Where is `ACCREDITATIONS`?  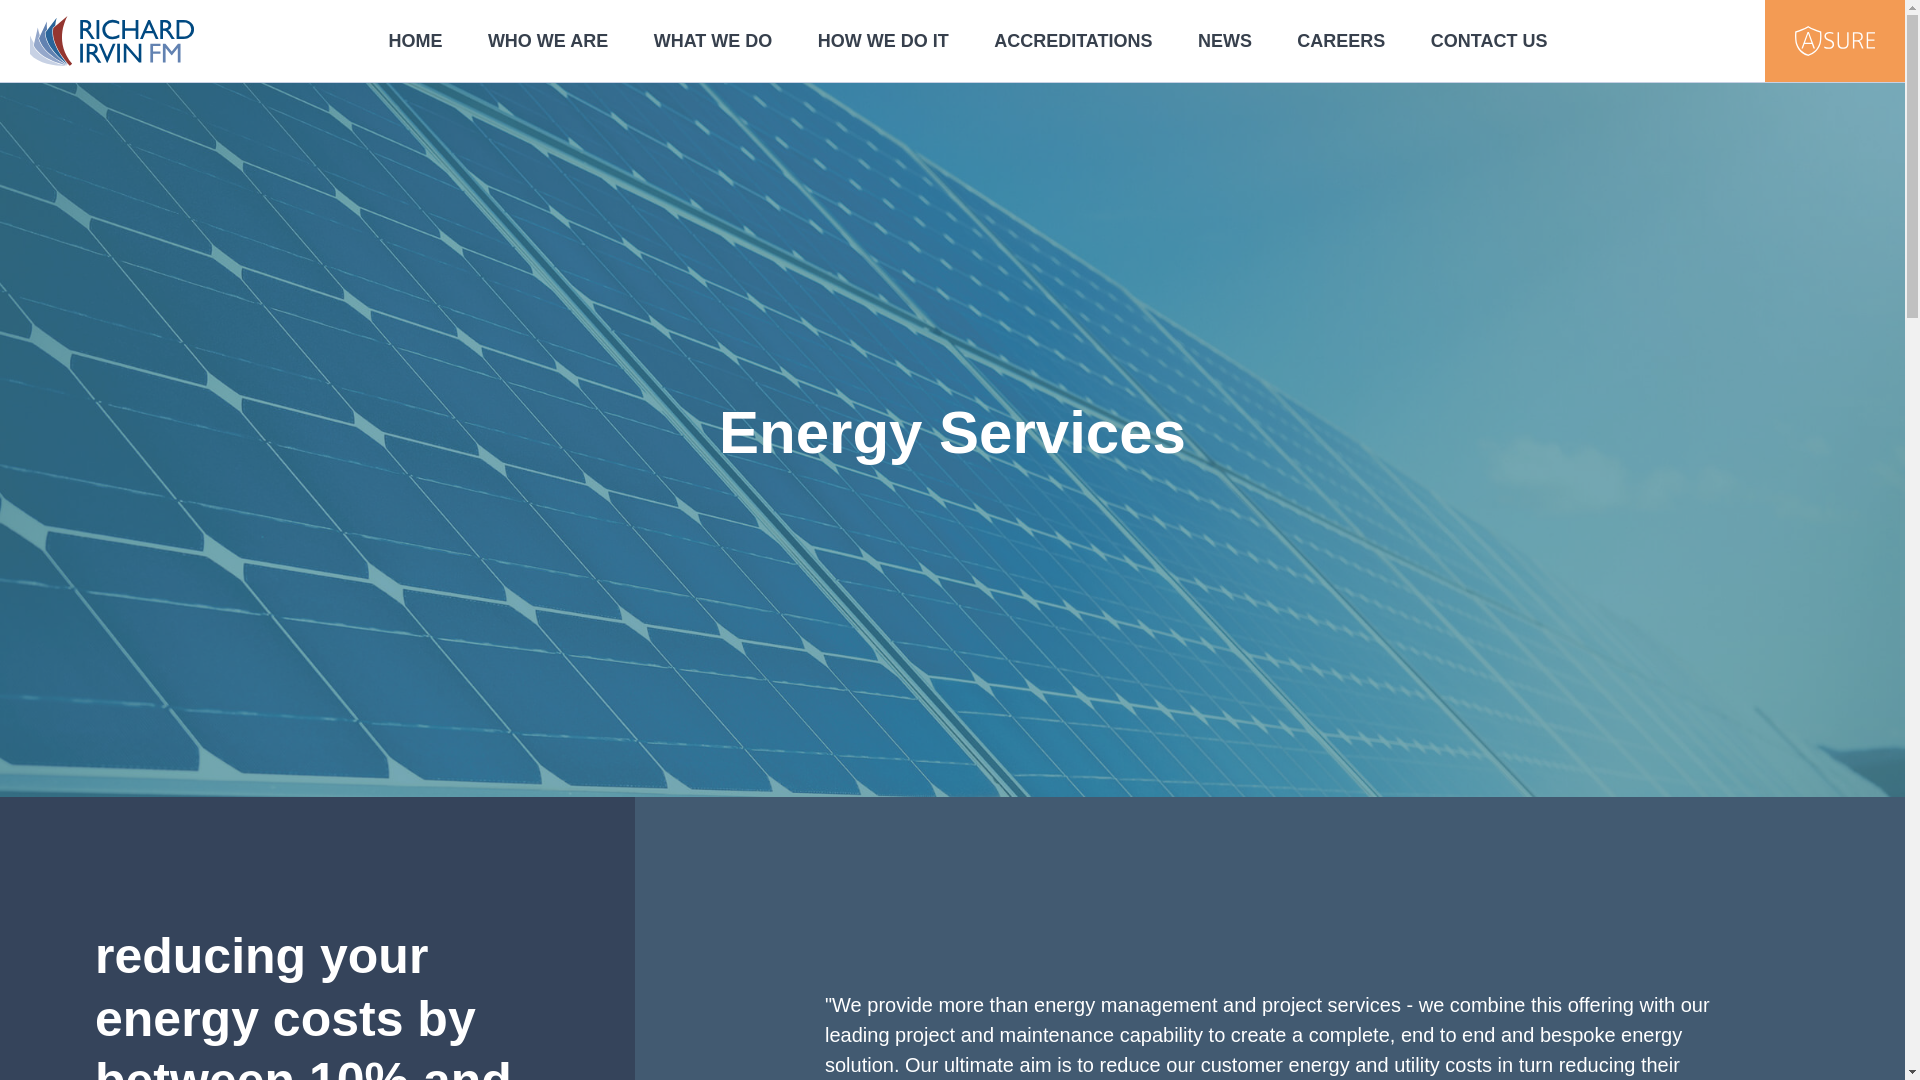
ACCREDITATIONS is located at coordinates (1073, 42).